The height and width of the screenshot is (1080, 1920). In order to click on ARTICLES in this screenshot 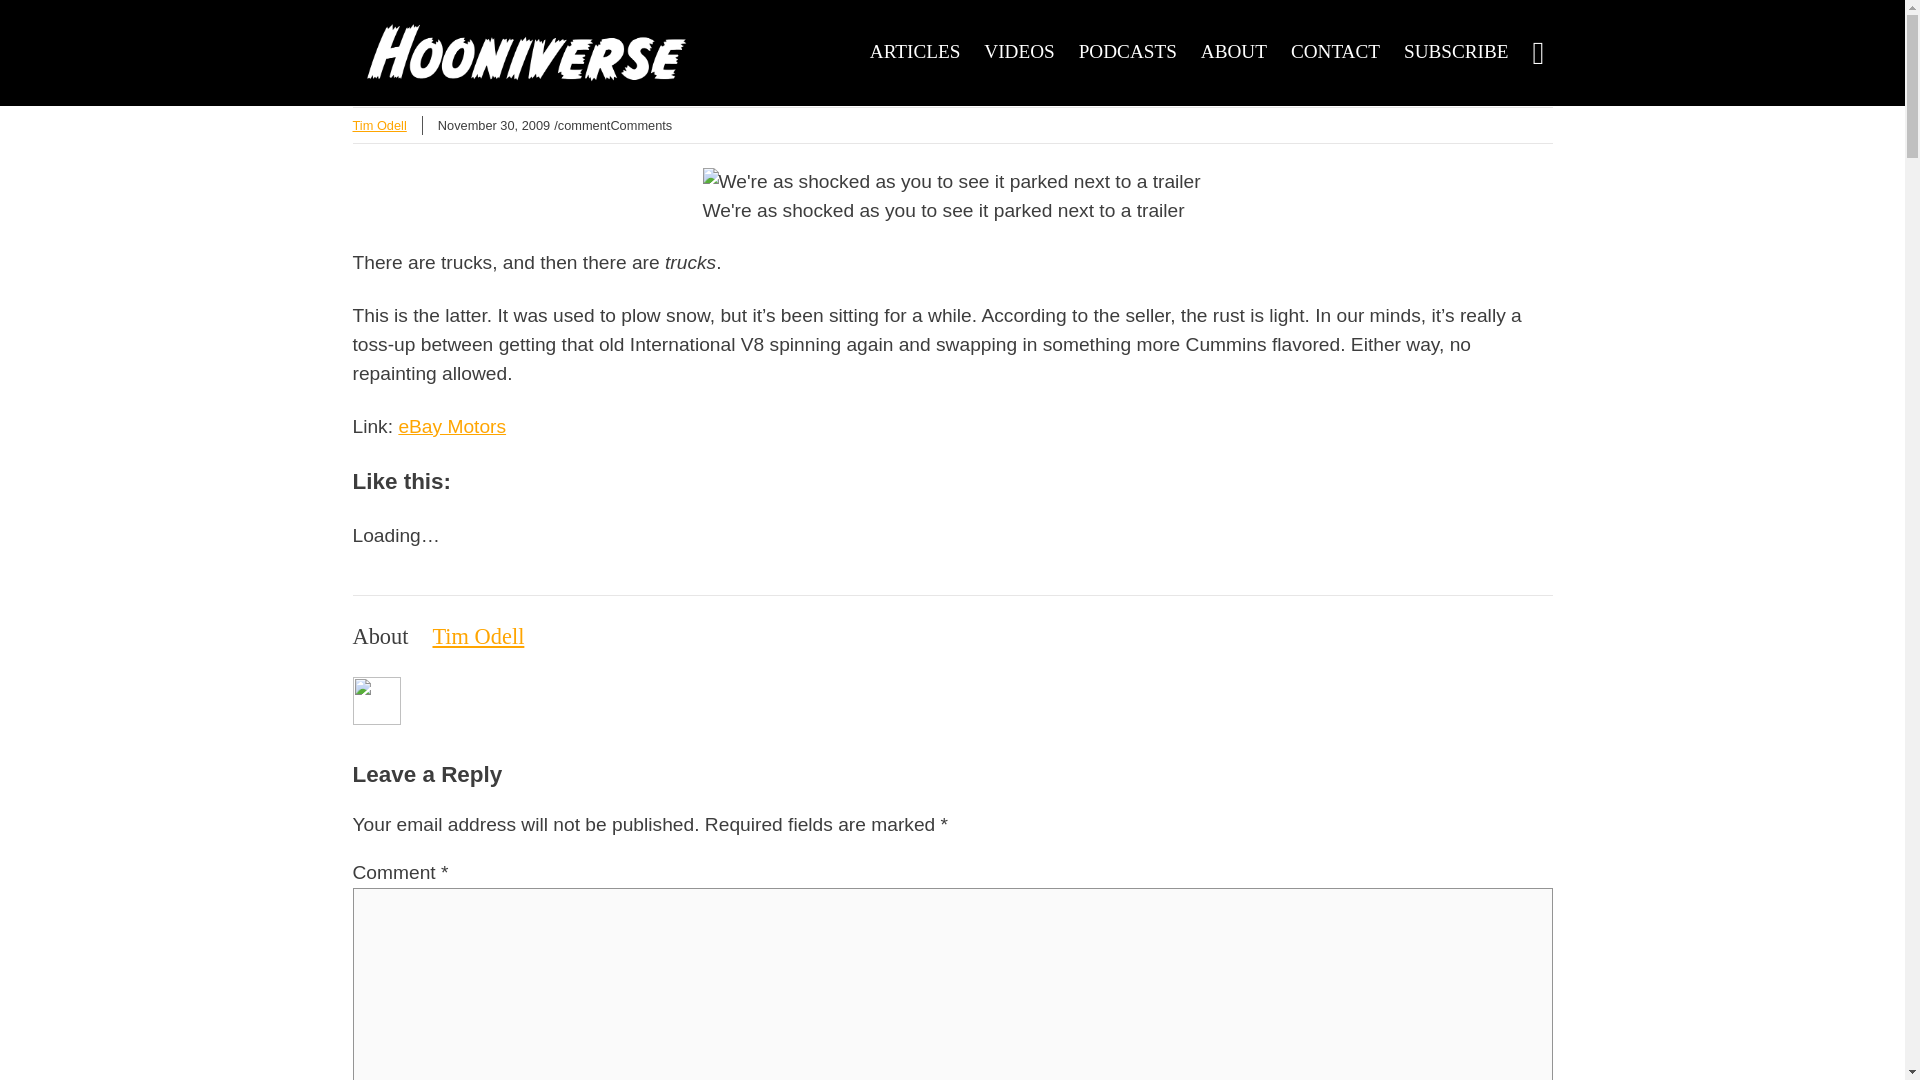, I will do `click(915, 52)`.